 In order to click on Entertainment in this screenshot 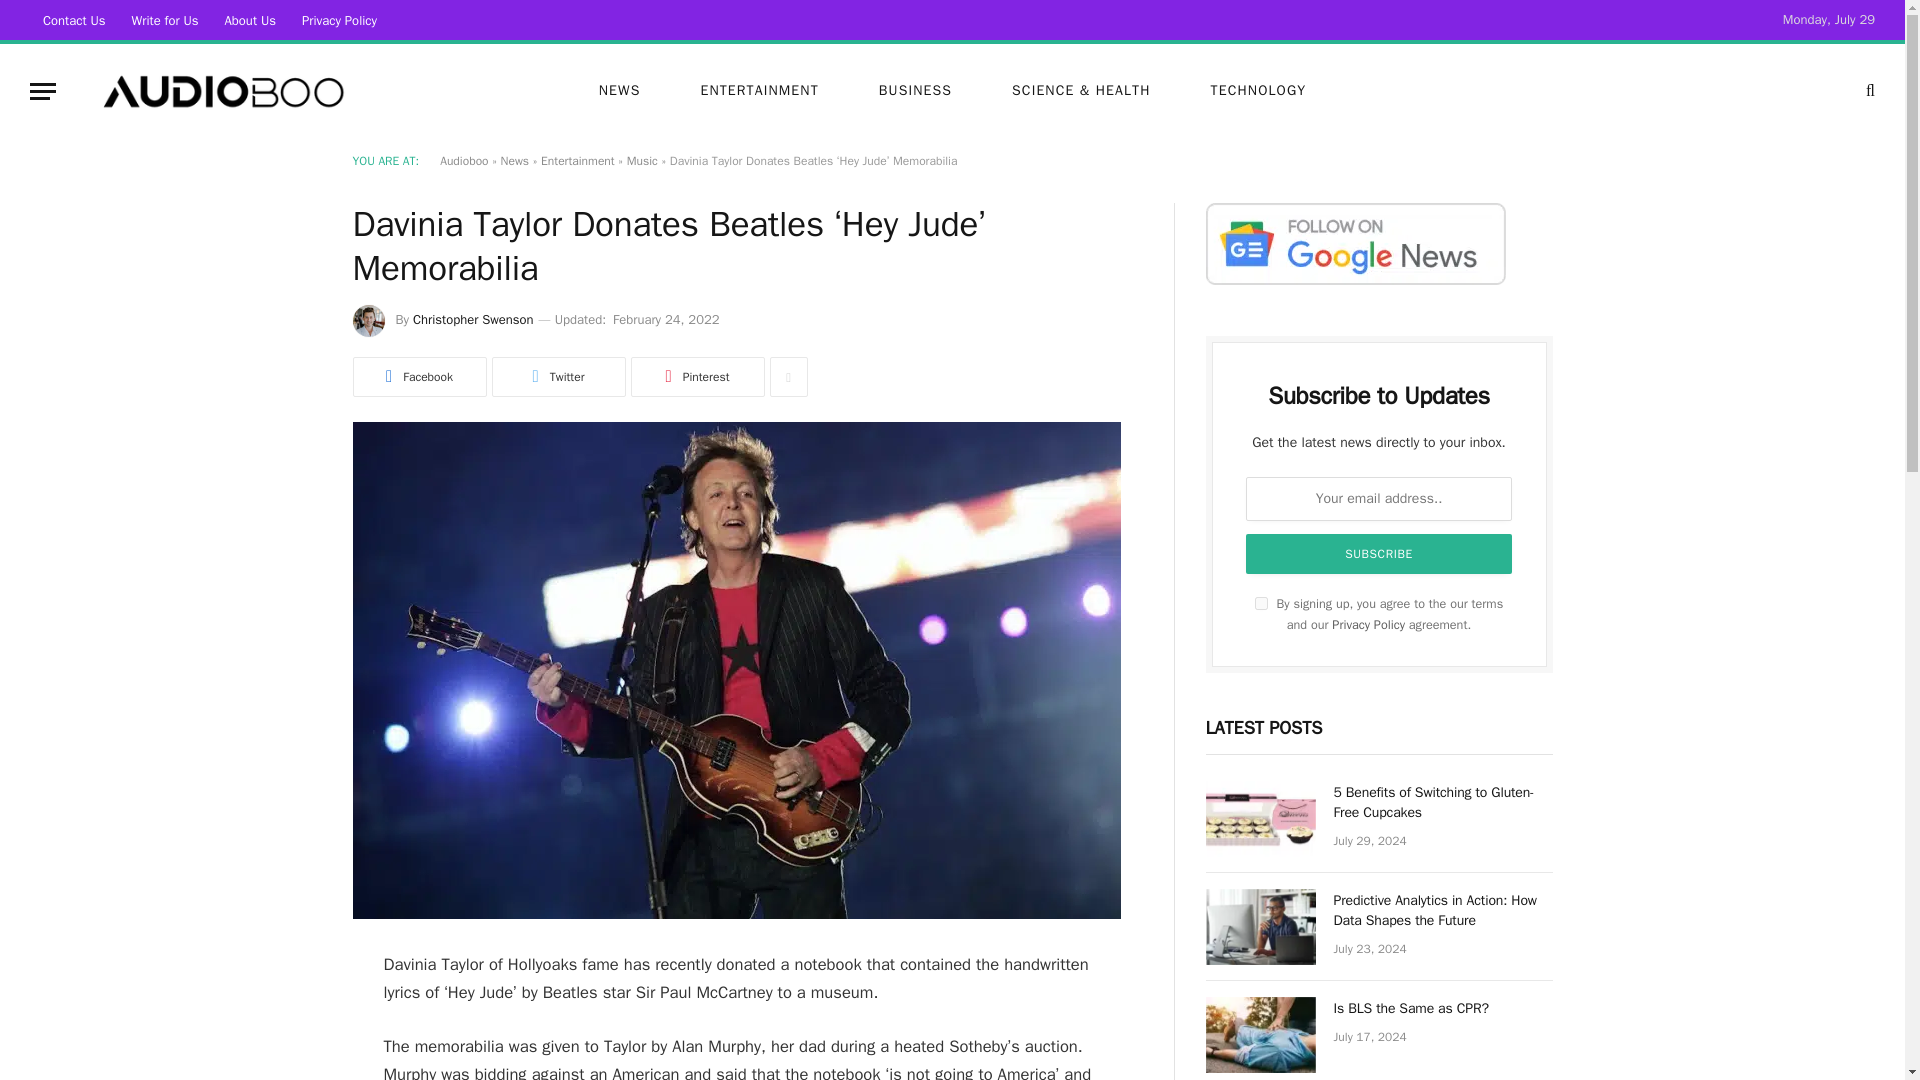, I will do `click(578, 160)`.